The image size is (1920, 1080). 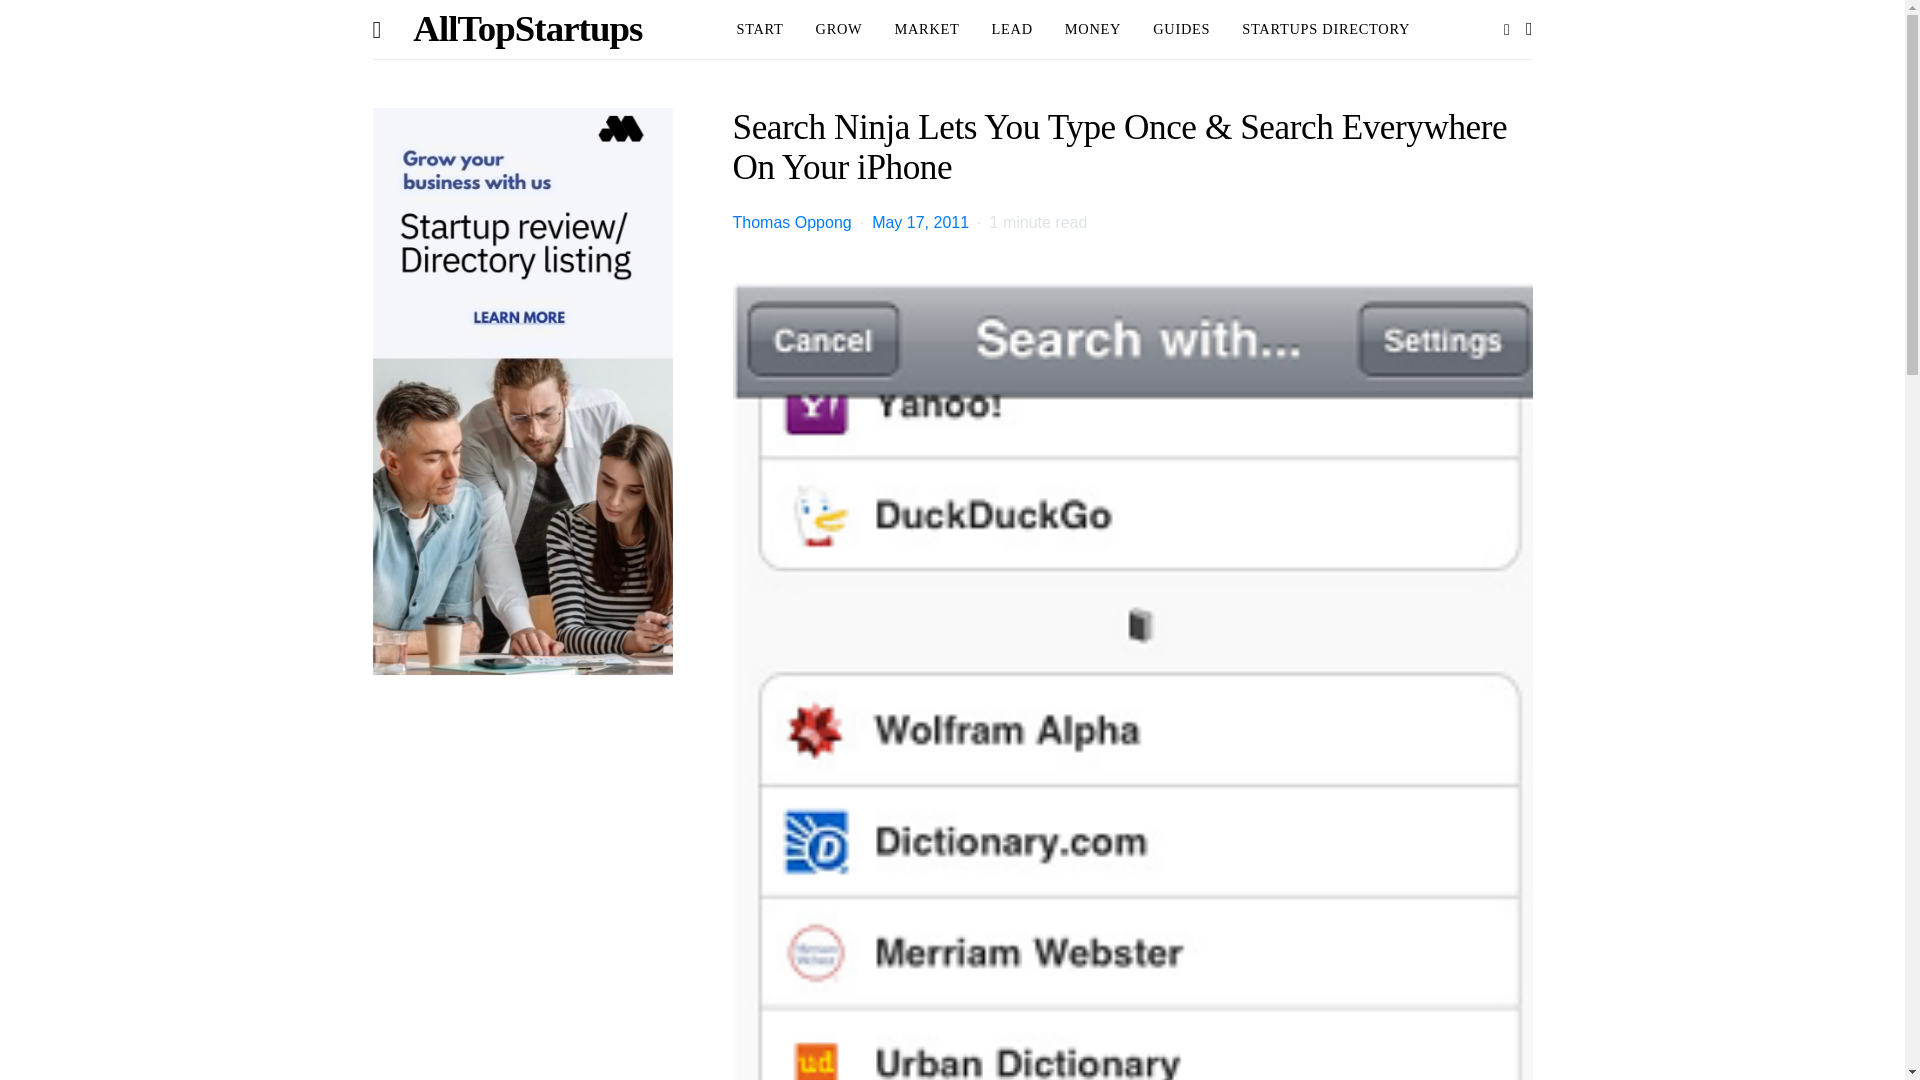 What do you see at coordinates (920, 222) in the screenshot?
I see `May 17, 2011` at bounding box center [920, 222].